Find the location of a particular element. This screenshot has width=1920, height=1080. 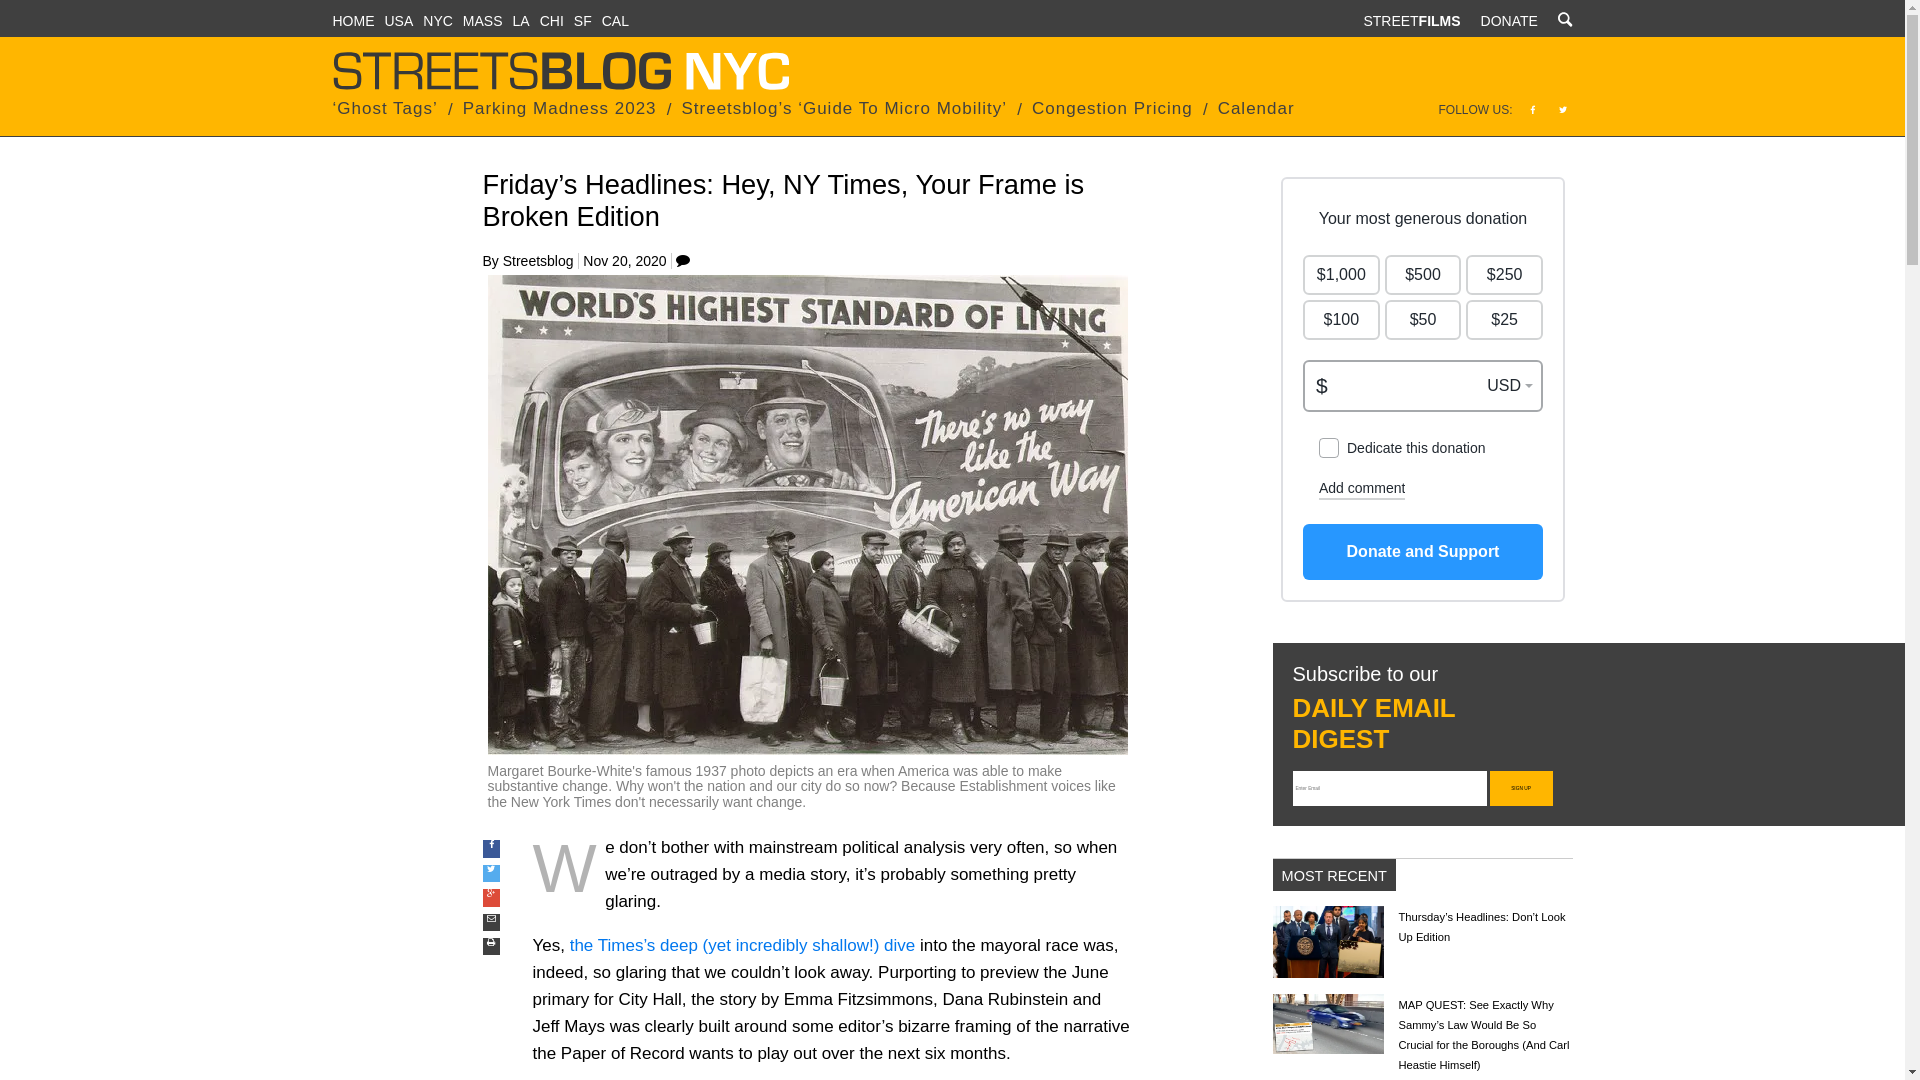

Nov 20, 2020 is located at coordinates (624, 260).